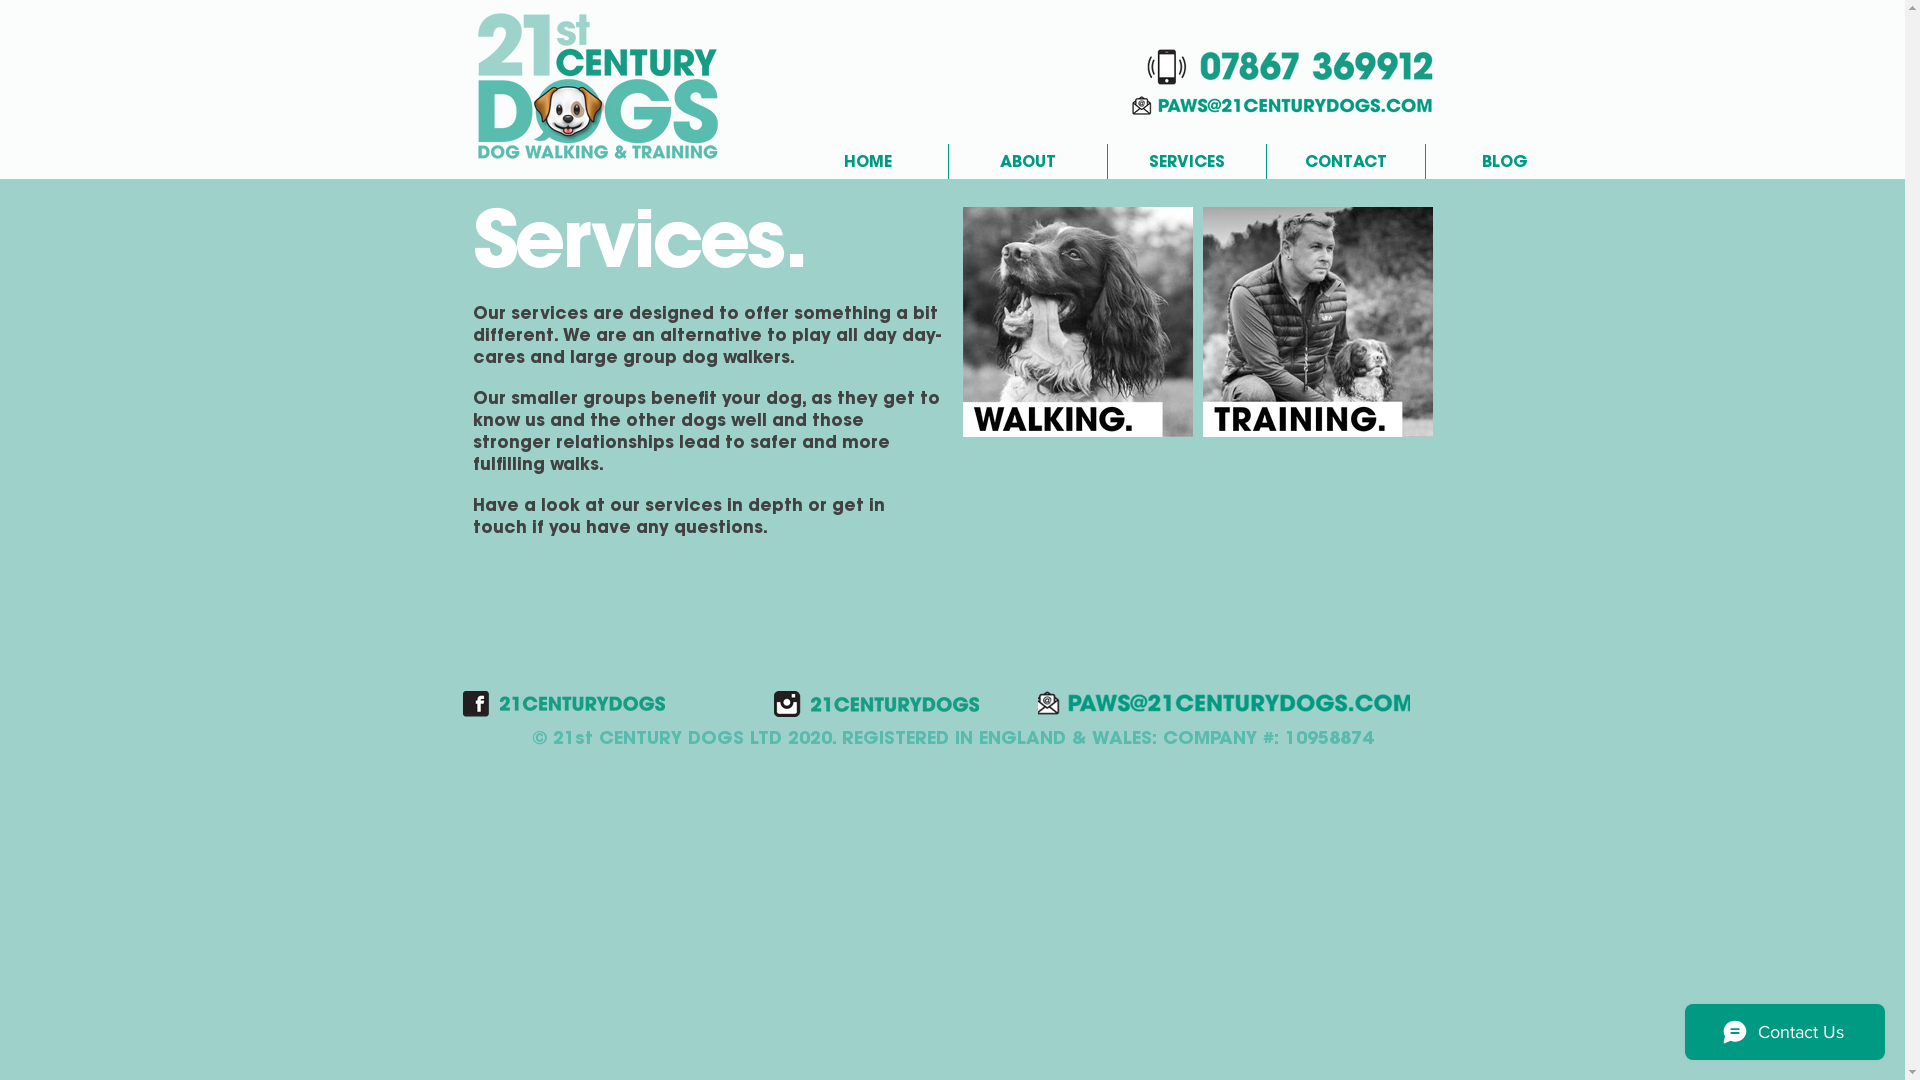  Describe the element at coordinates (1902, 6) in the screenshot. I see `TWIPLA (Visitor Analytics)` at that location.